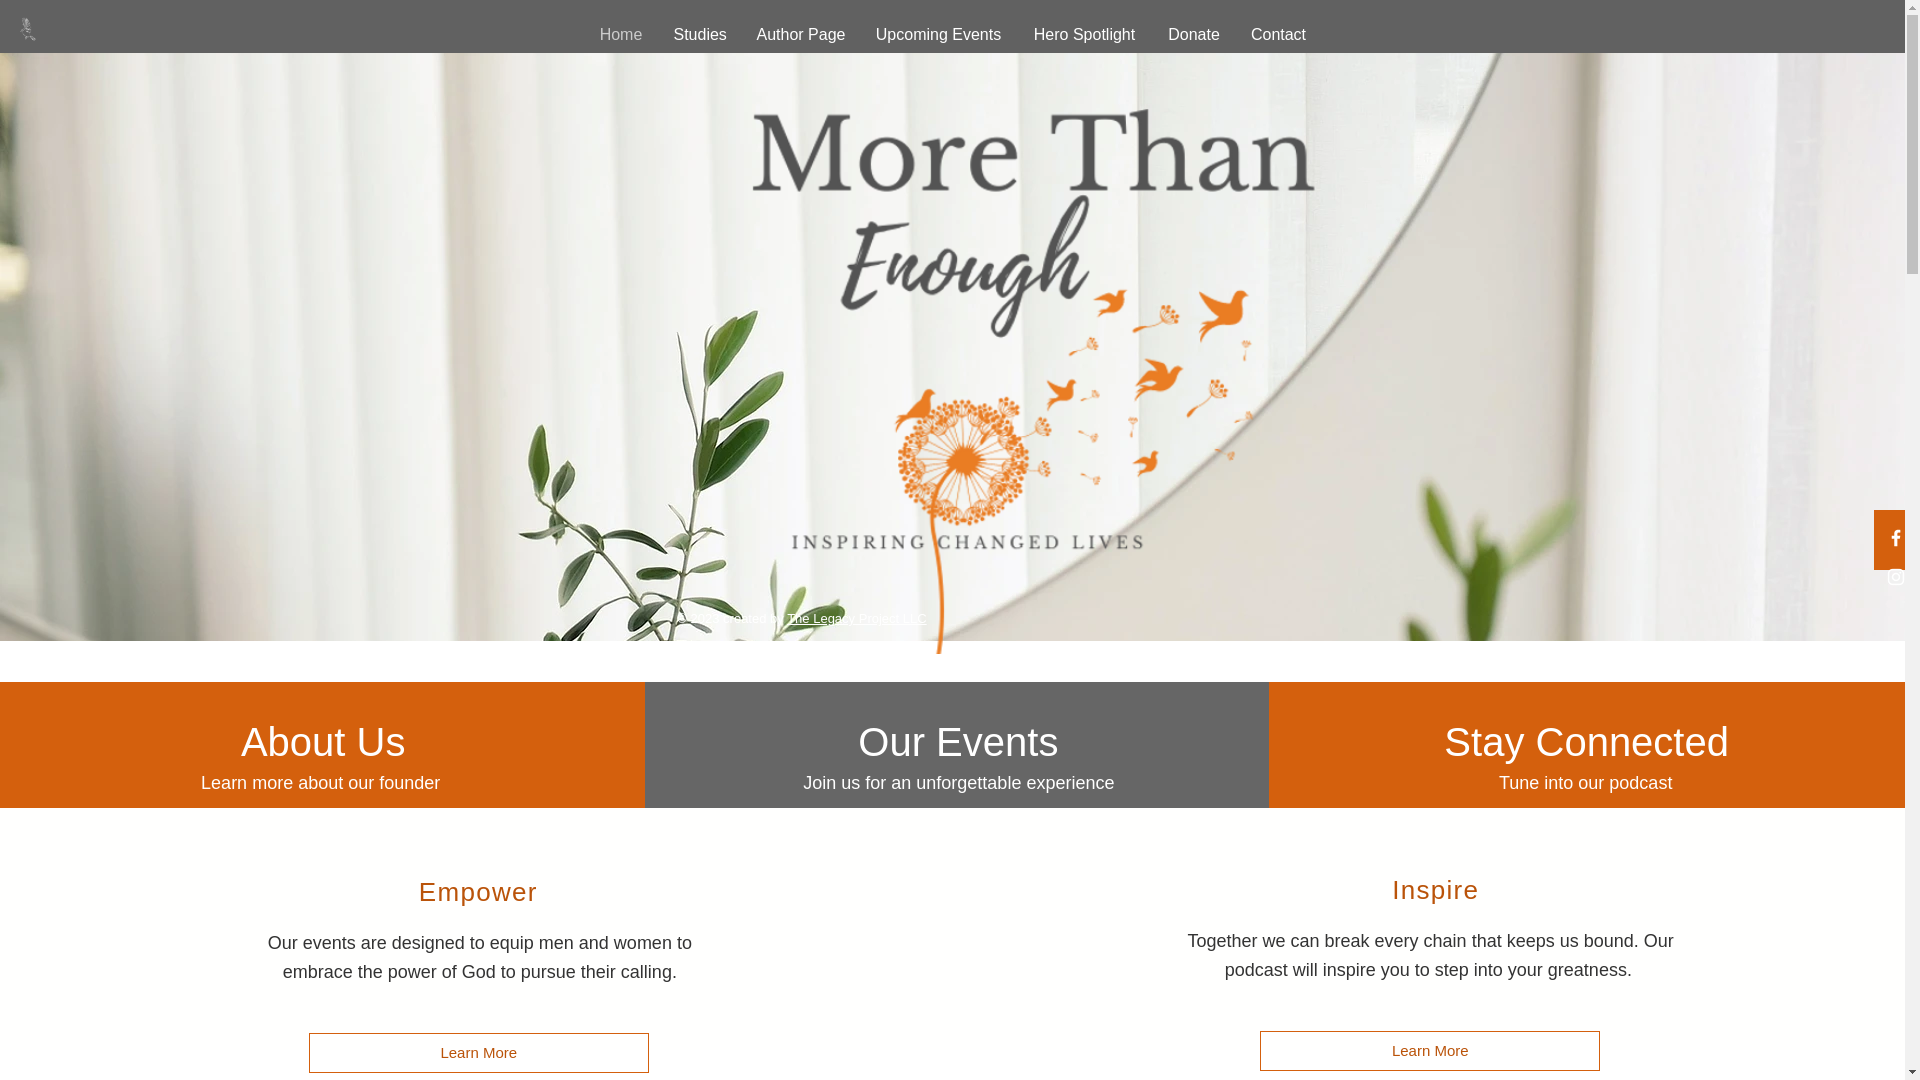  I want to click on Donate, so click(1193, 34).